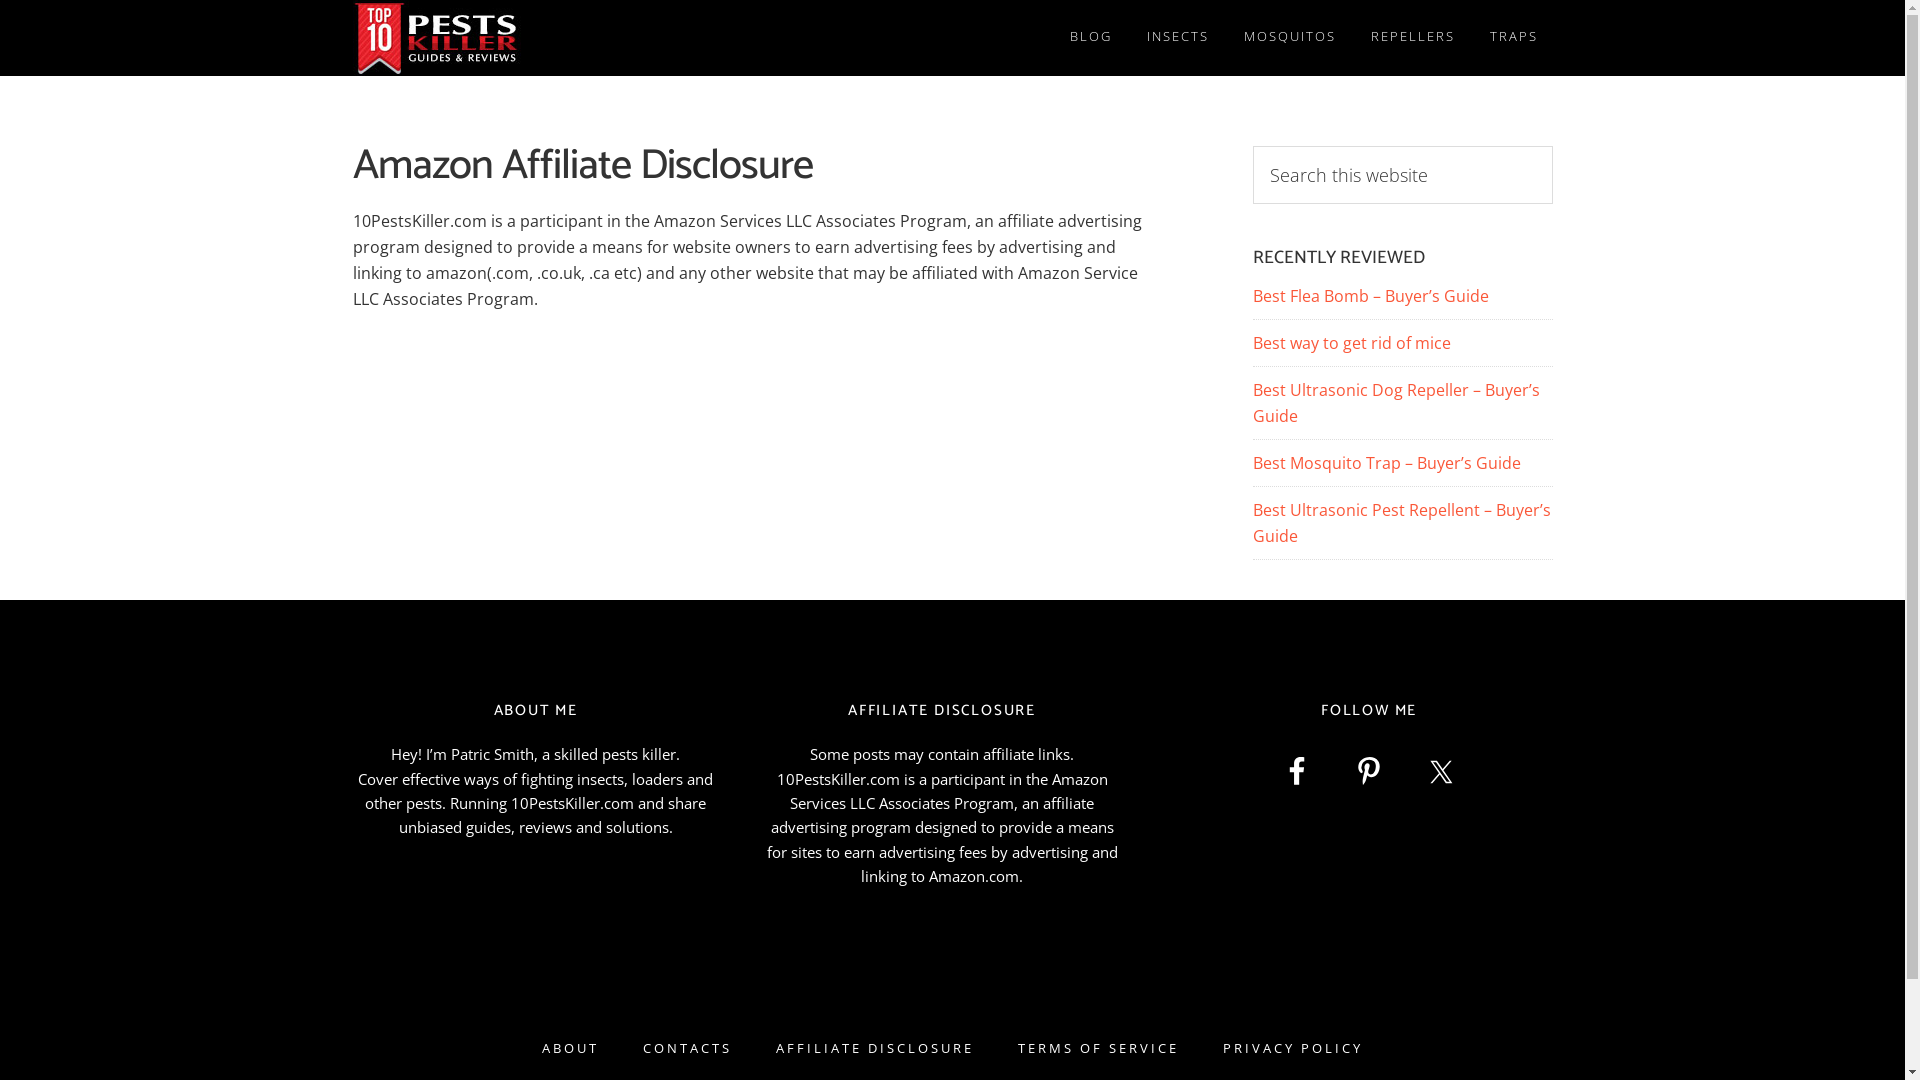 The height and width of the screenshot is (1080, 1920). What do you see at coordinates (875, 1048) in the screenshot?
I see `AFFILIATE DISCLOSURE` at bounding box center [875, 1048].